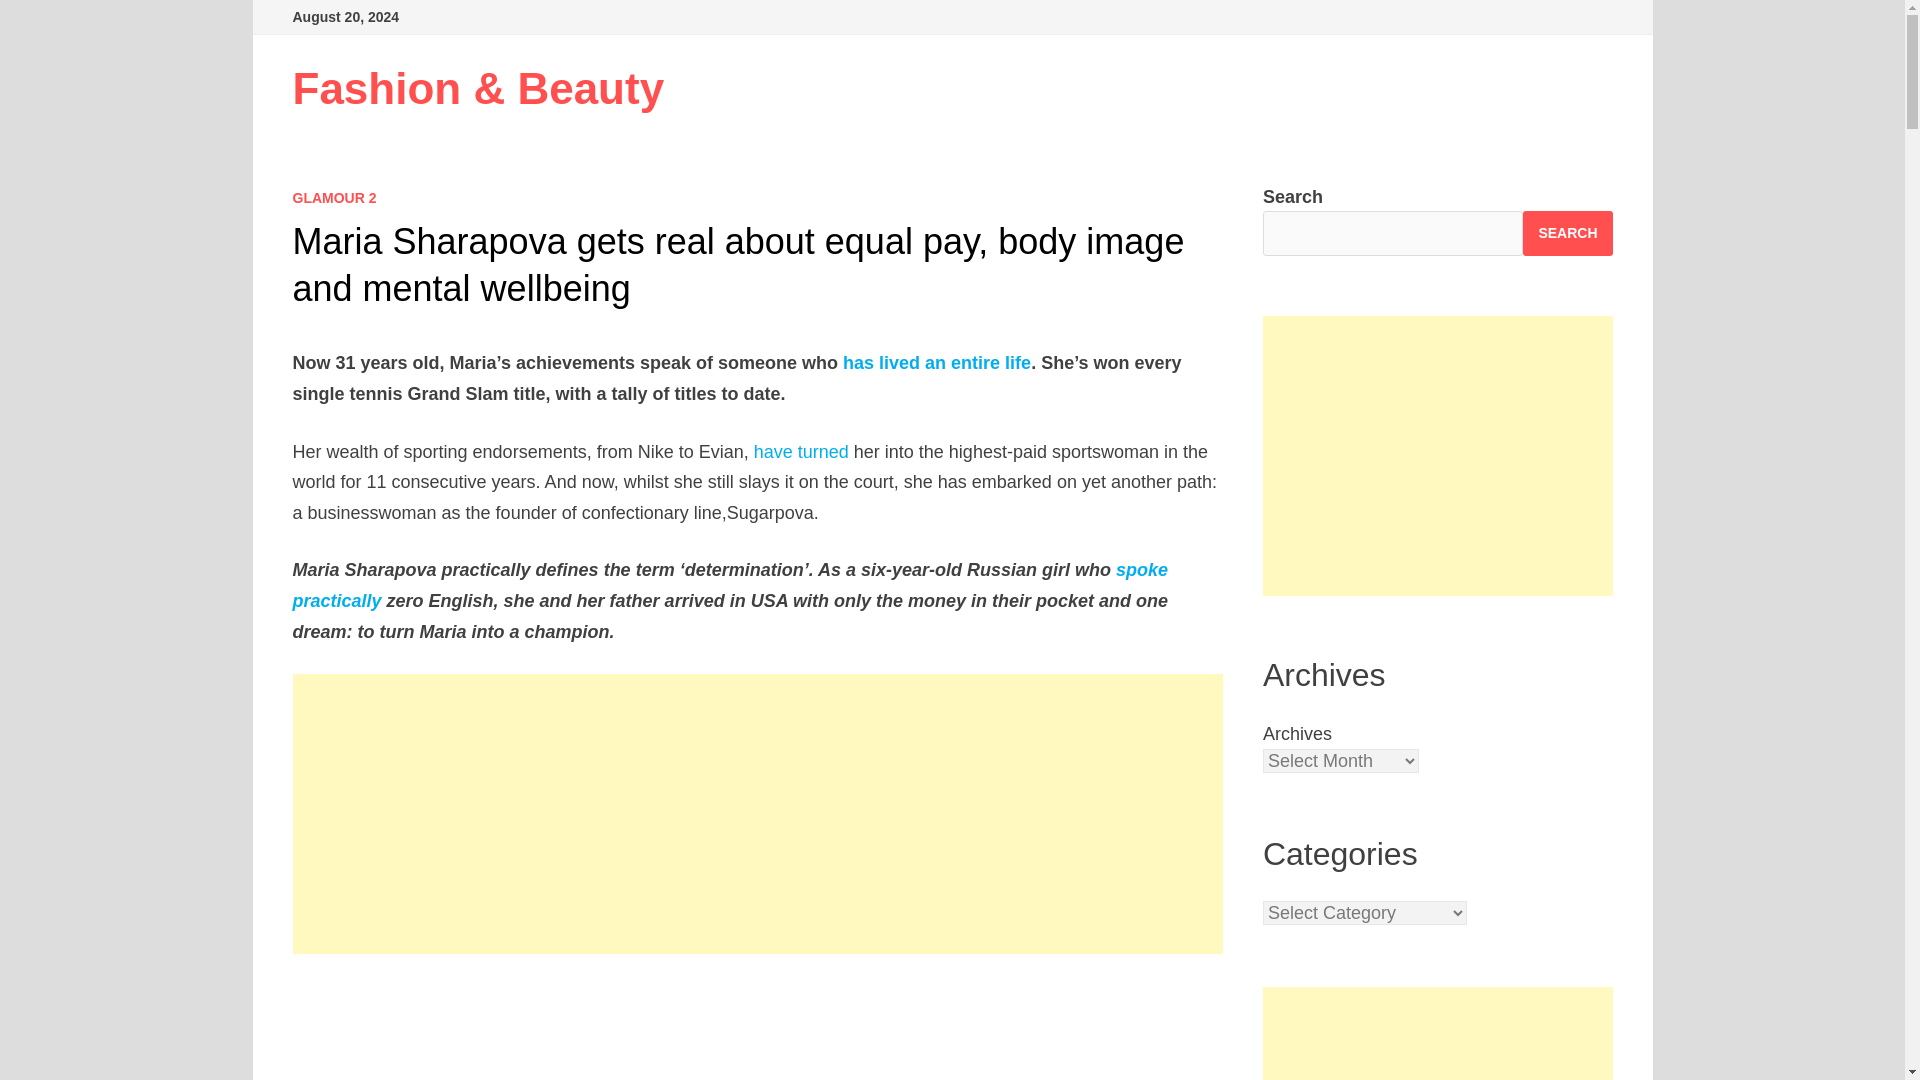  What do you see at coordinates (729, 586) in the screenshot?
I see `spoke practically` at bounding box center [729, 586].